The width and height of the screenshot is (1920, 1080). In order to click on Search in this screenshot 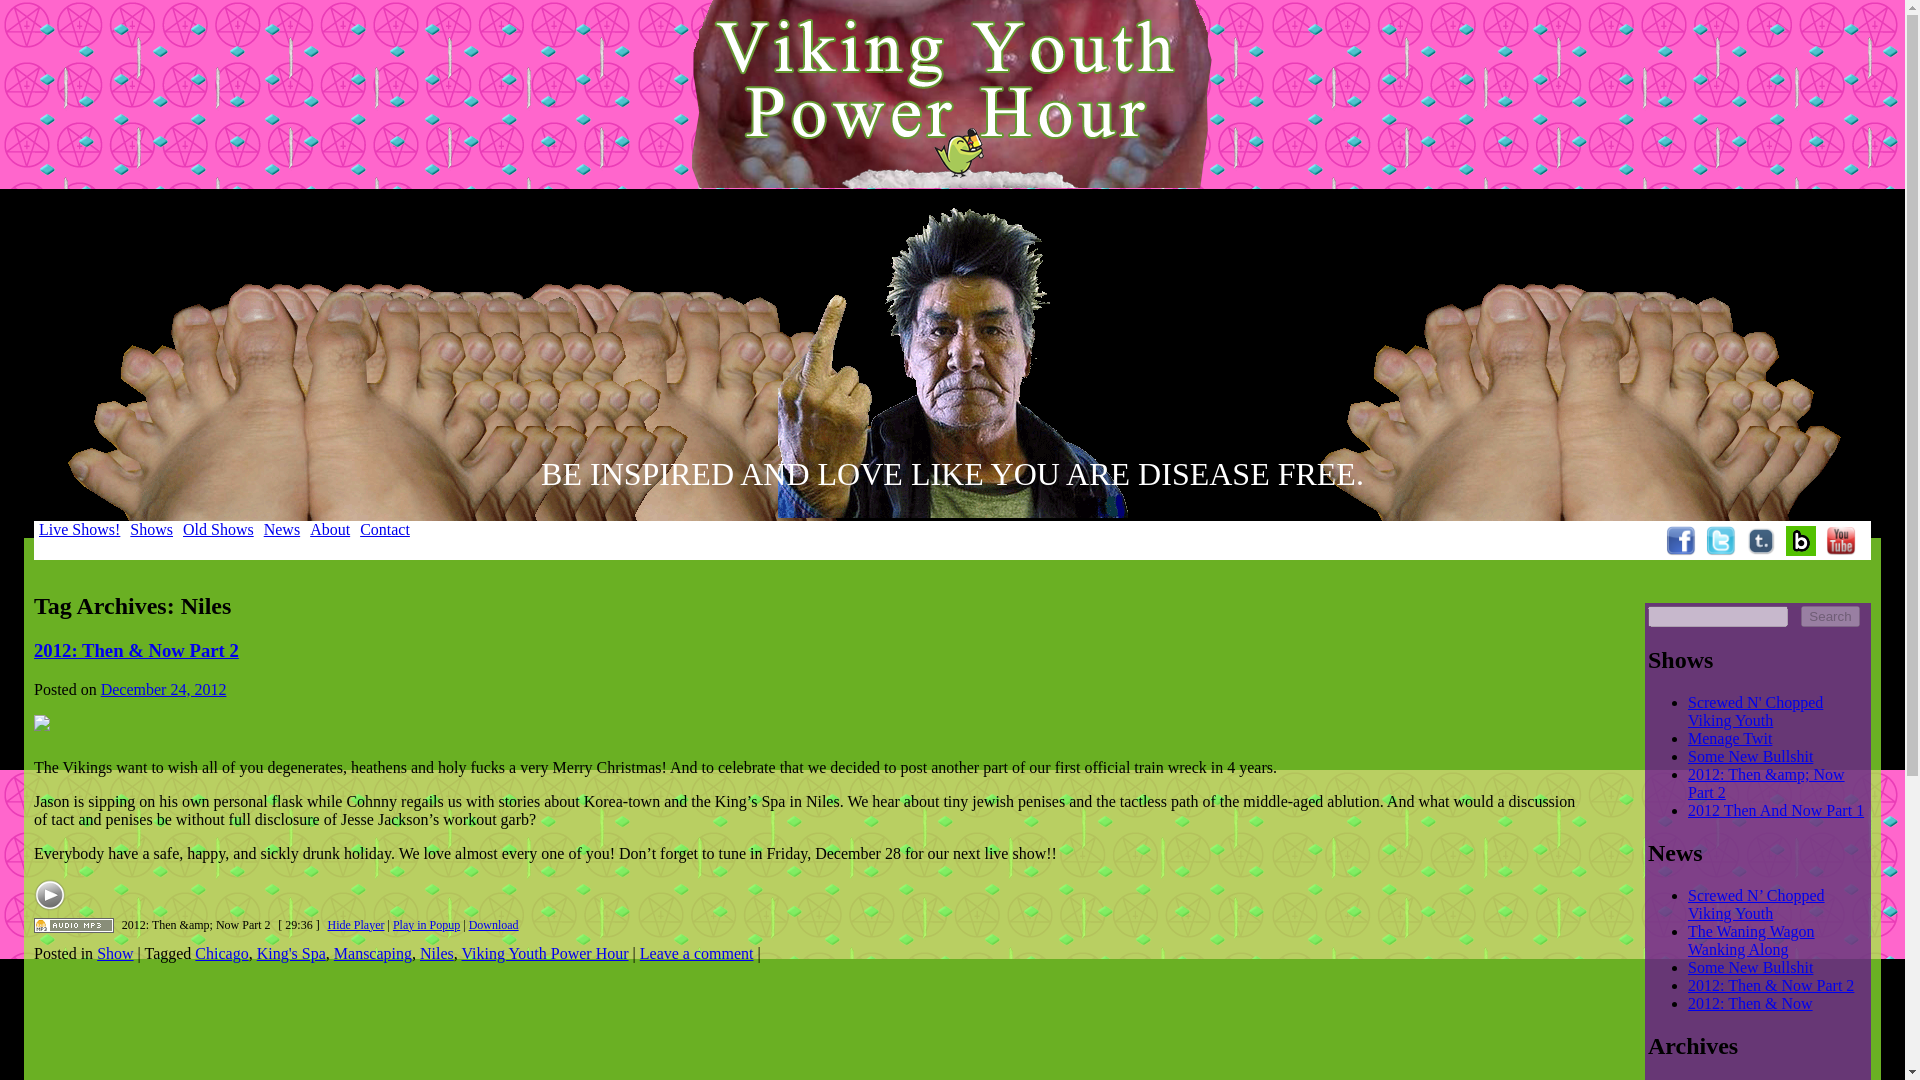, I will do `click(1829, 616)`.